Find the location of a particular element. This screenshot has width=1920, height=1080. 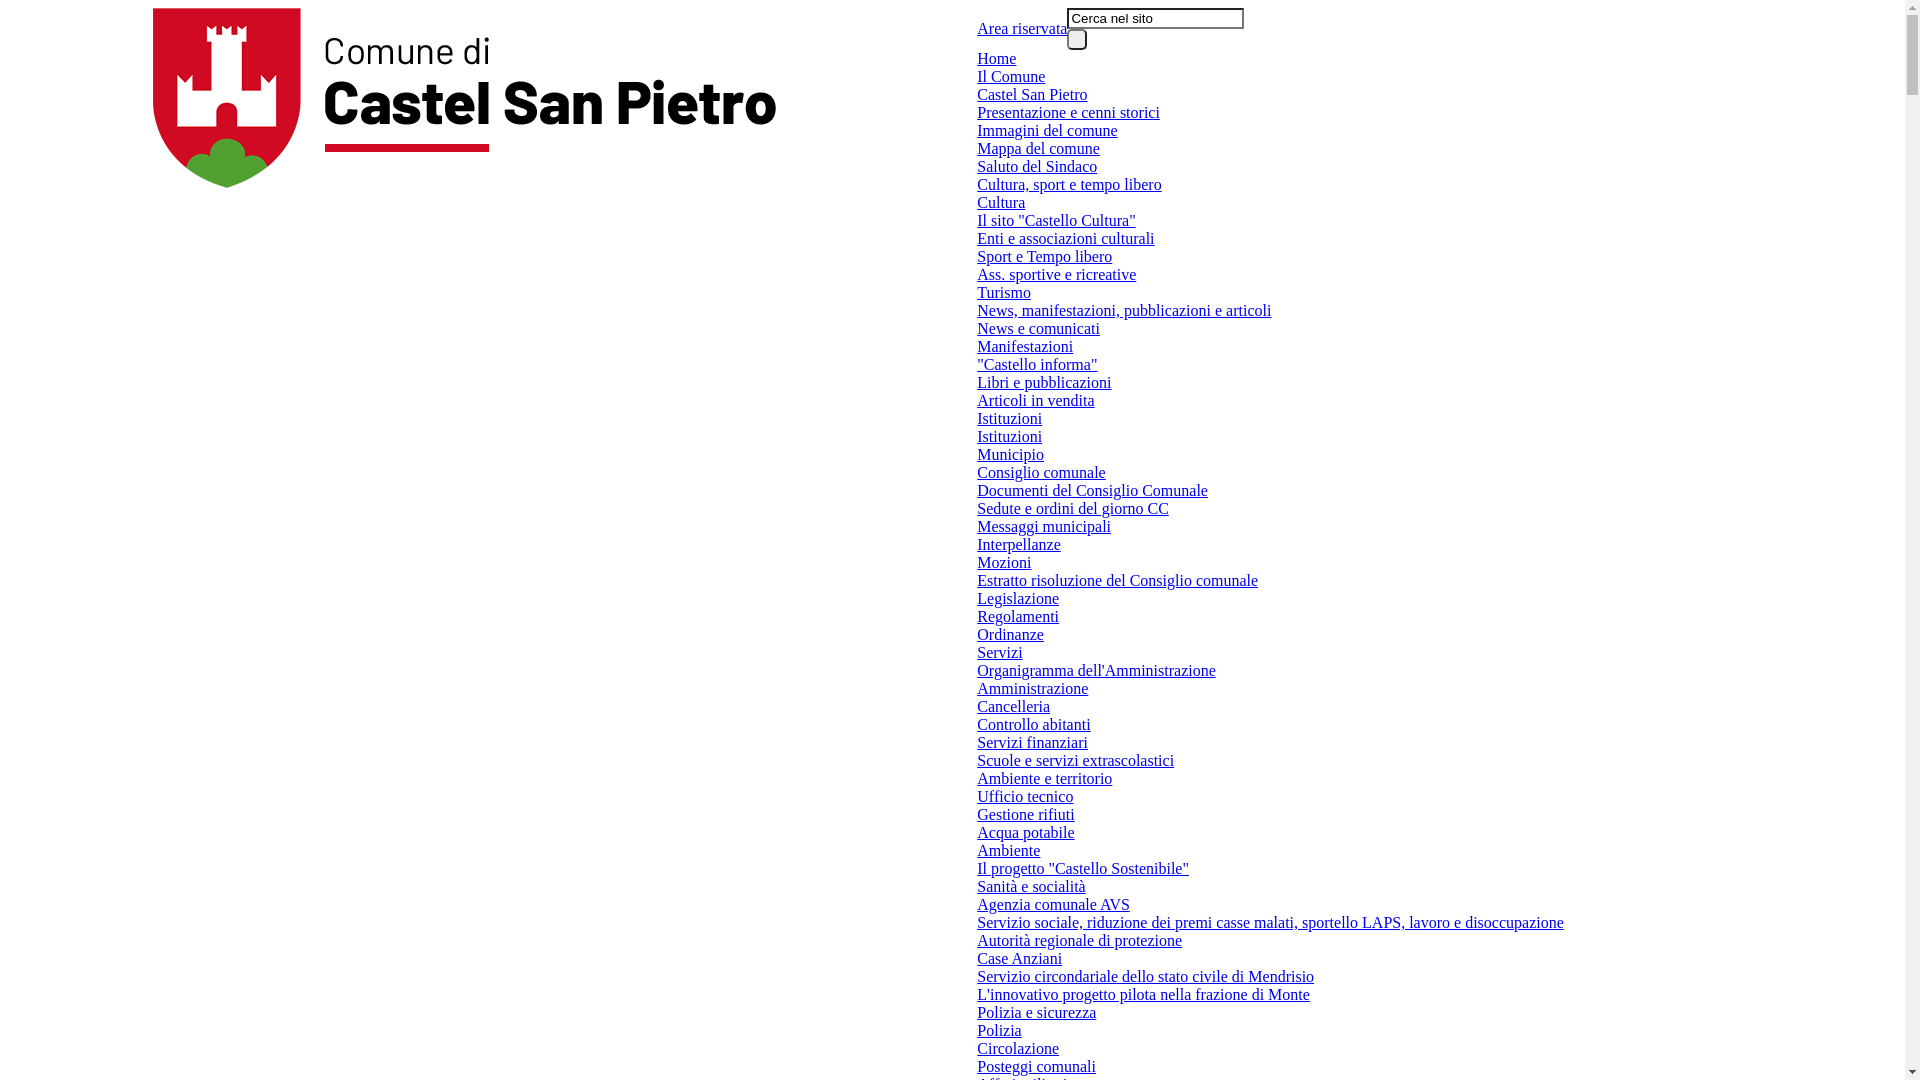

Acqua potabile is located at coordinates (1026, 833).